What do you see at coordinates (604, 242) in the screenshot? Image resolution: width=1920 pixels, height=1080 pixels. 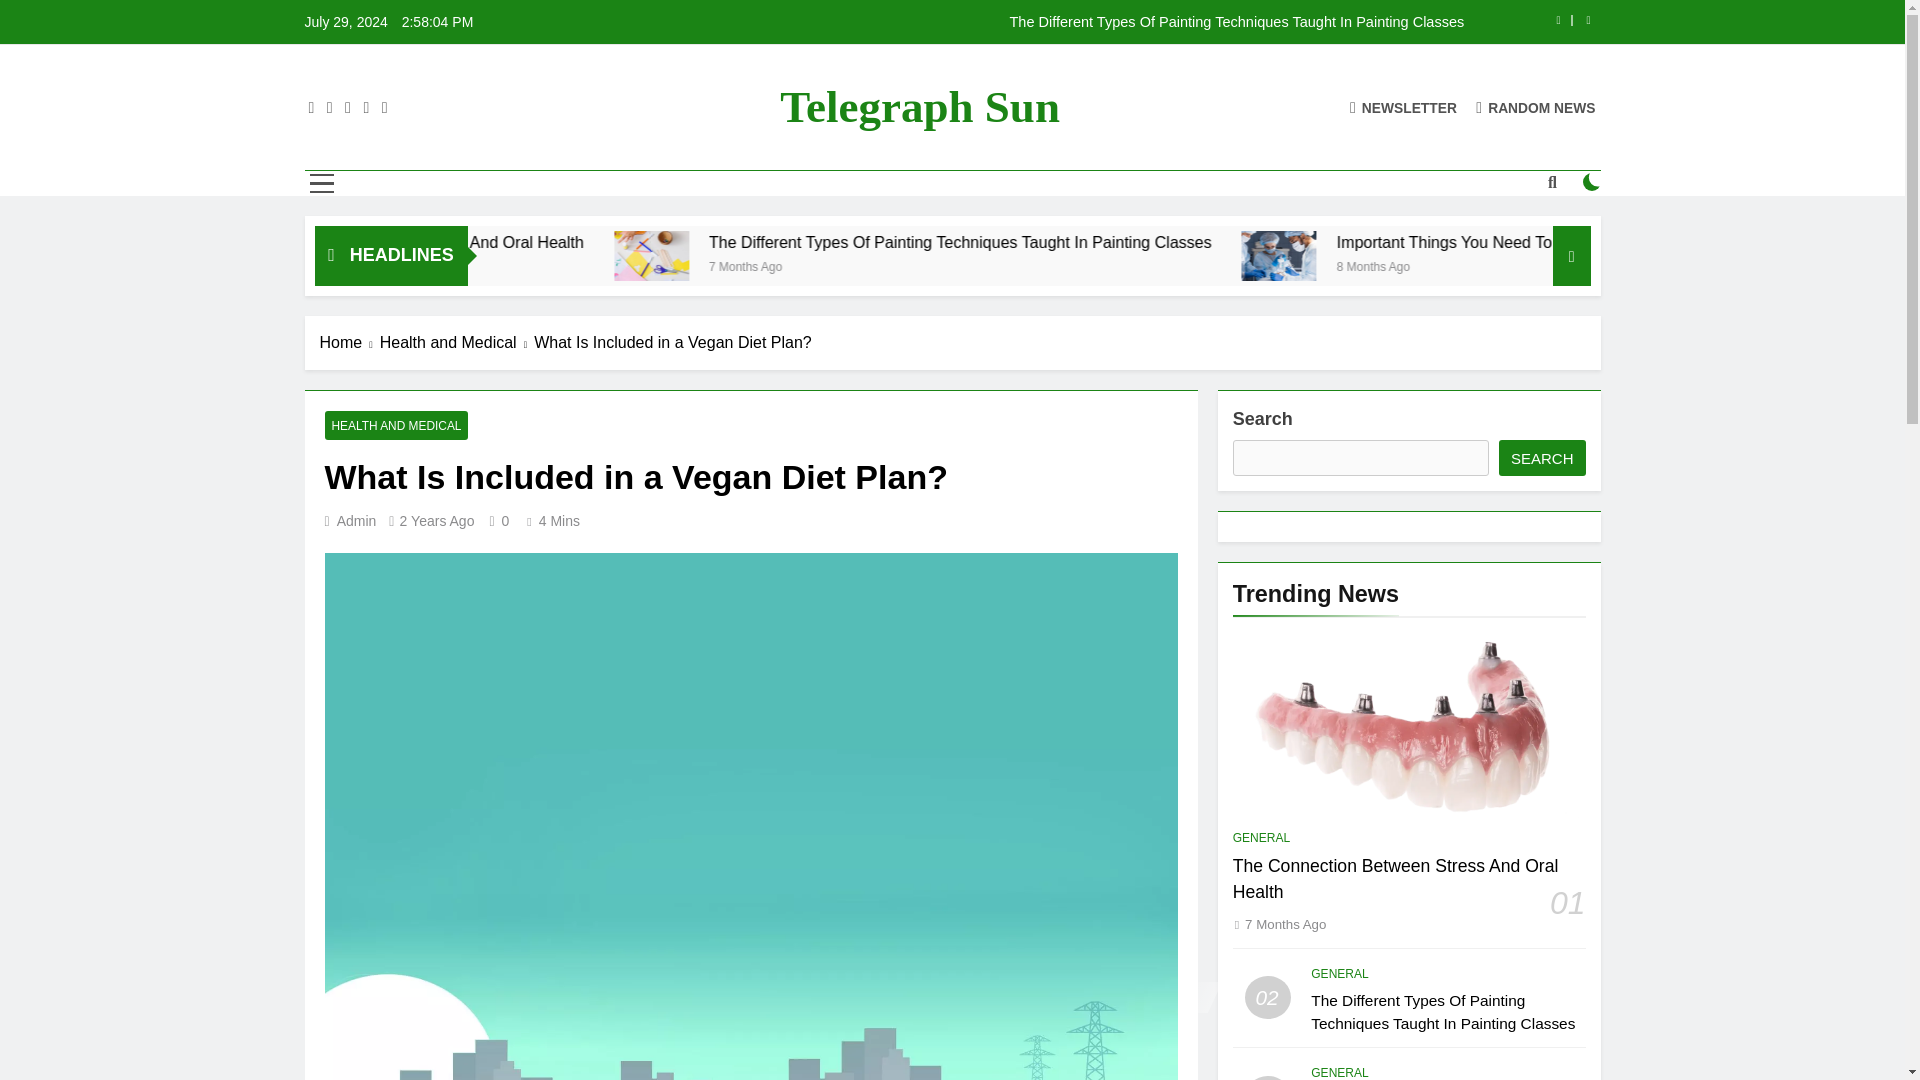 I see `The Connection Between Stress And Oral Health` at bounding box center [604, 242].